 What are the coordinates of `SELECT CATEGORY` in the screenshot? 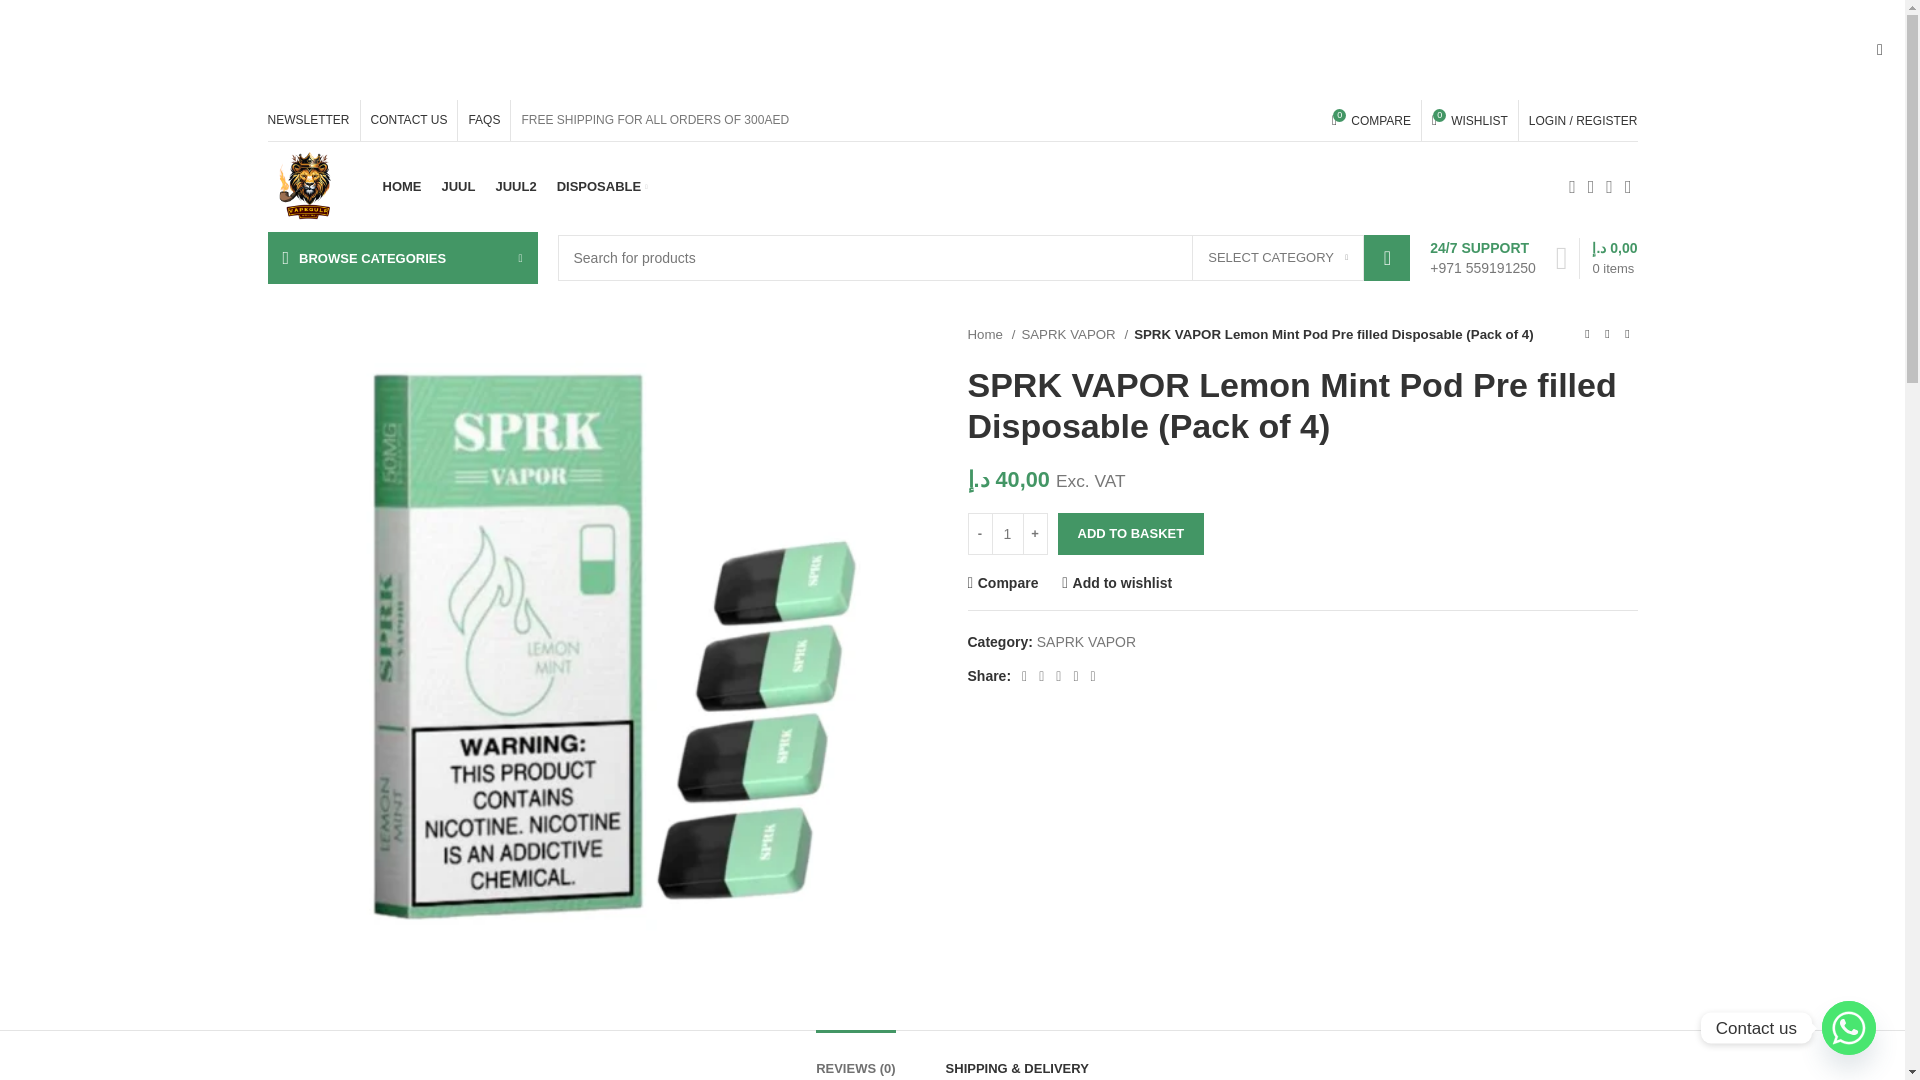 It's located at (1470, 120).